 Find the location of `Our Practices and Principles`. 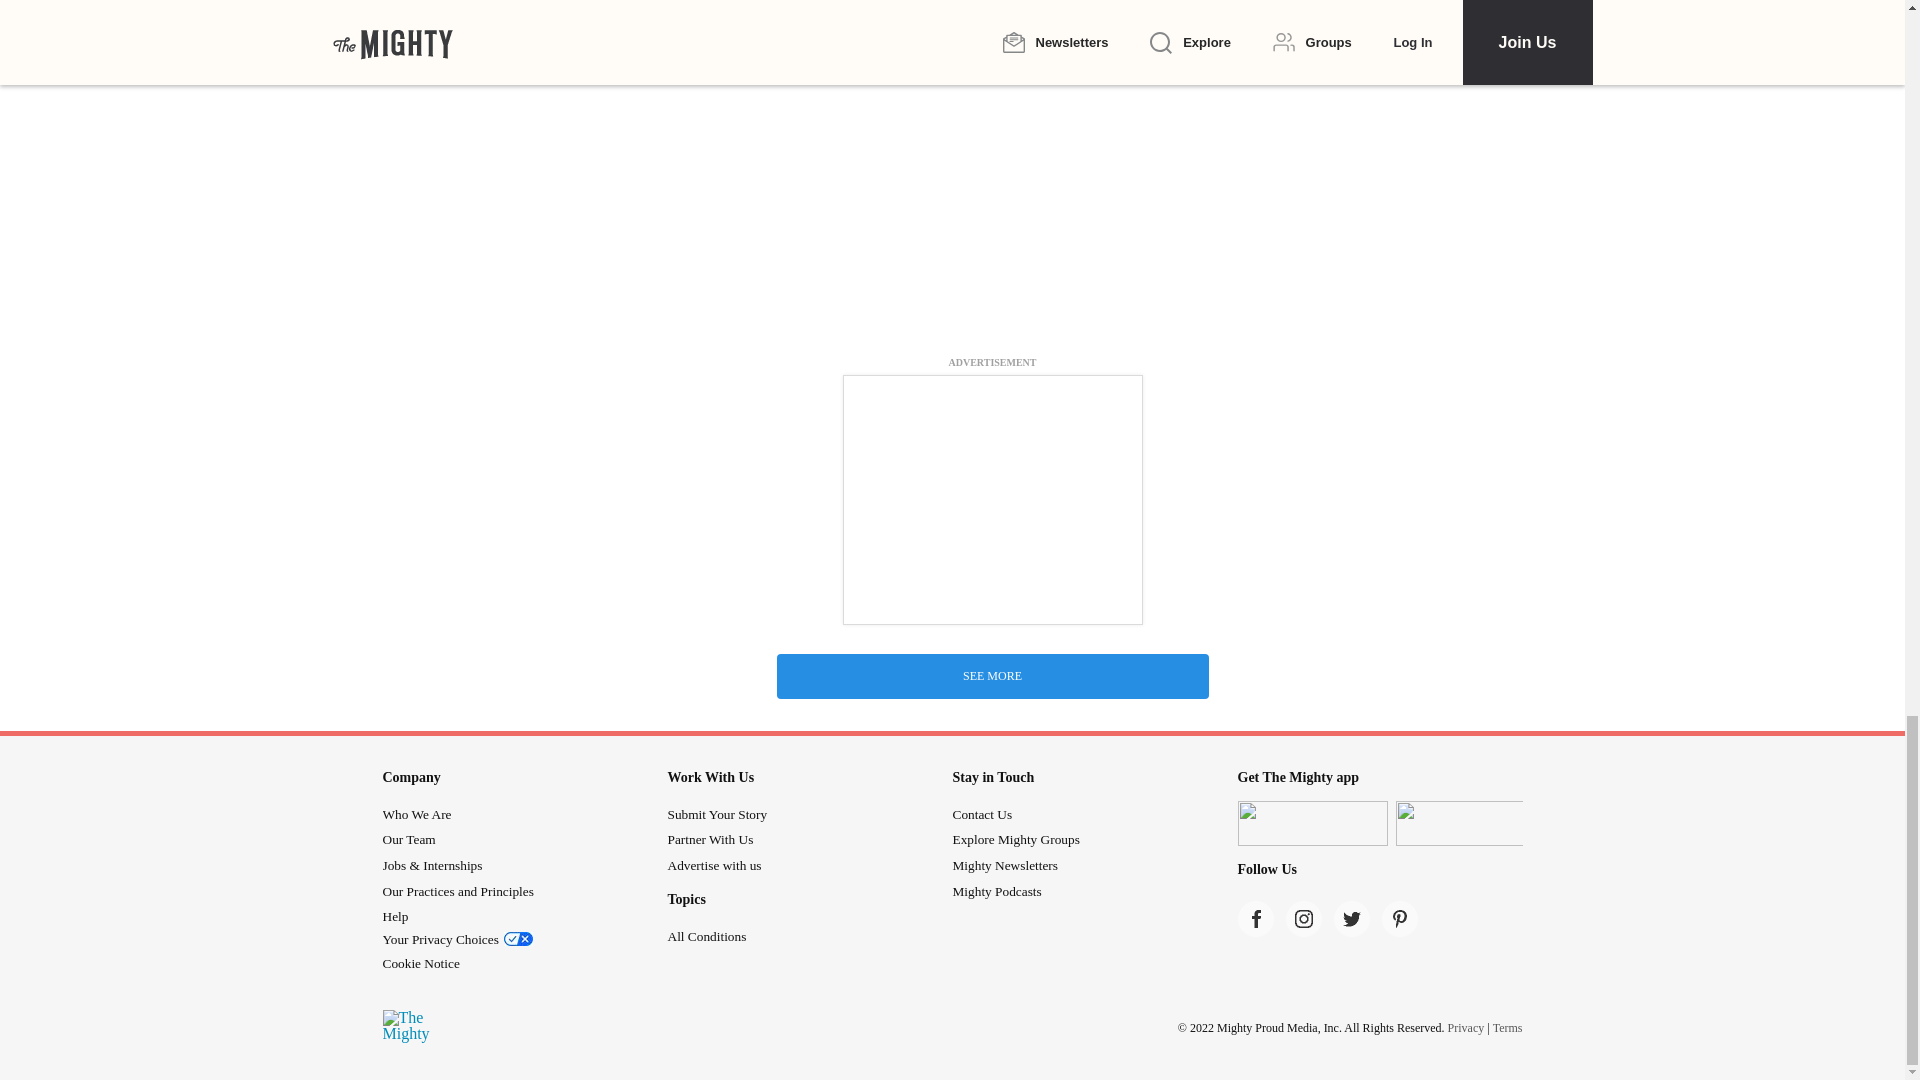

Our Practices and Principles is located at coordinates (458, 891).